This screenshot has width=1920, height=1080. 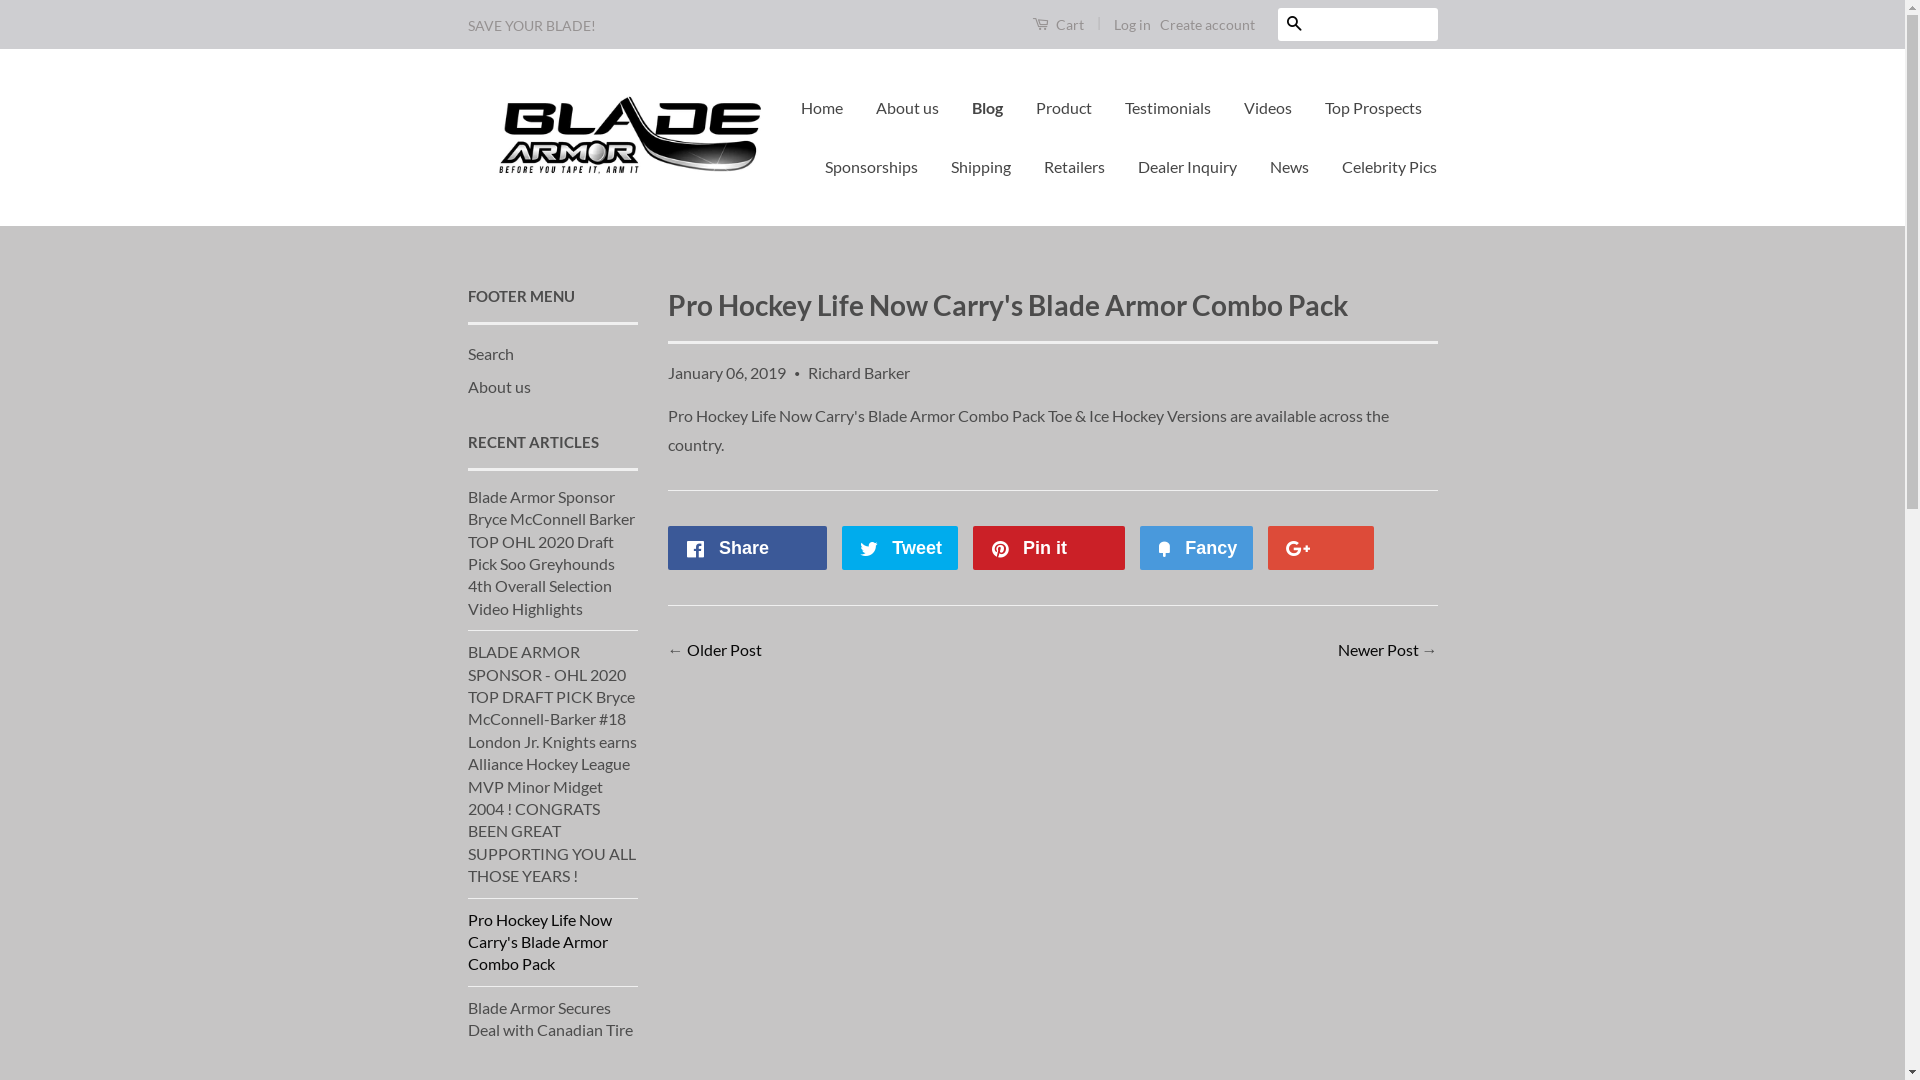 I want to click on Top Prospects, so click(x=1374, y=108).